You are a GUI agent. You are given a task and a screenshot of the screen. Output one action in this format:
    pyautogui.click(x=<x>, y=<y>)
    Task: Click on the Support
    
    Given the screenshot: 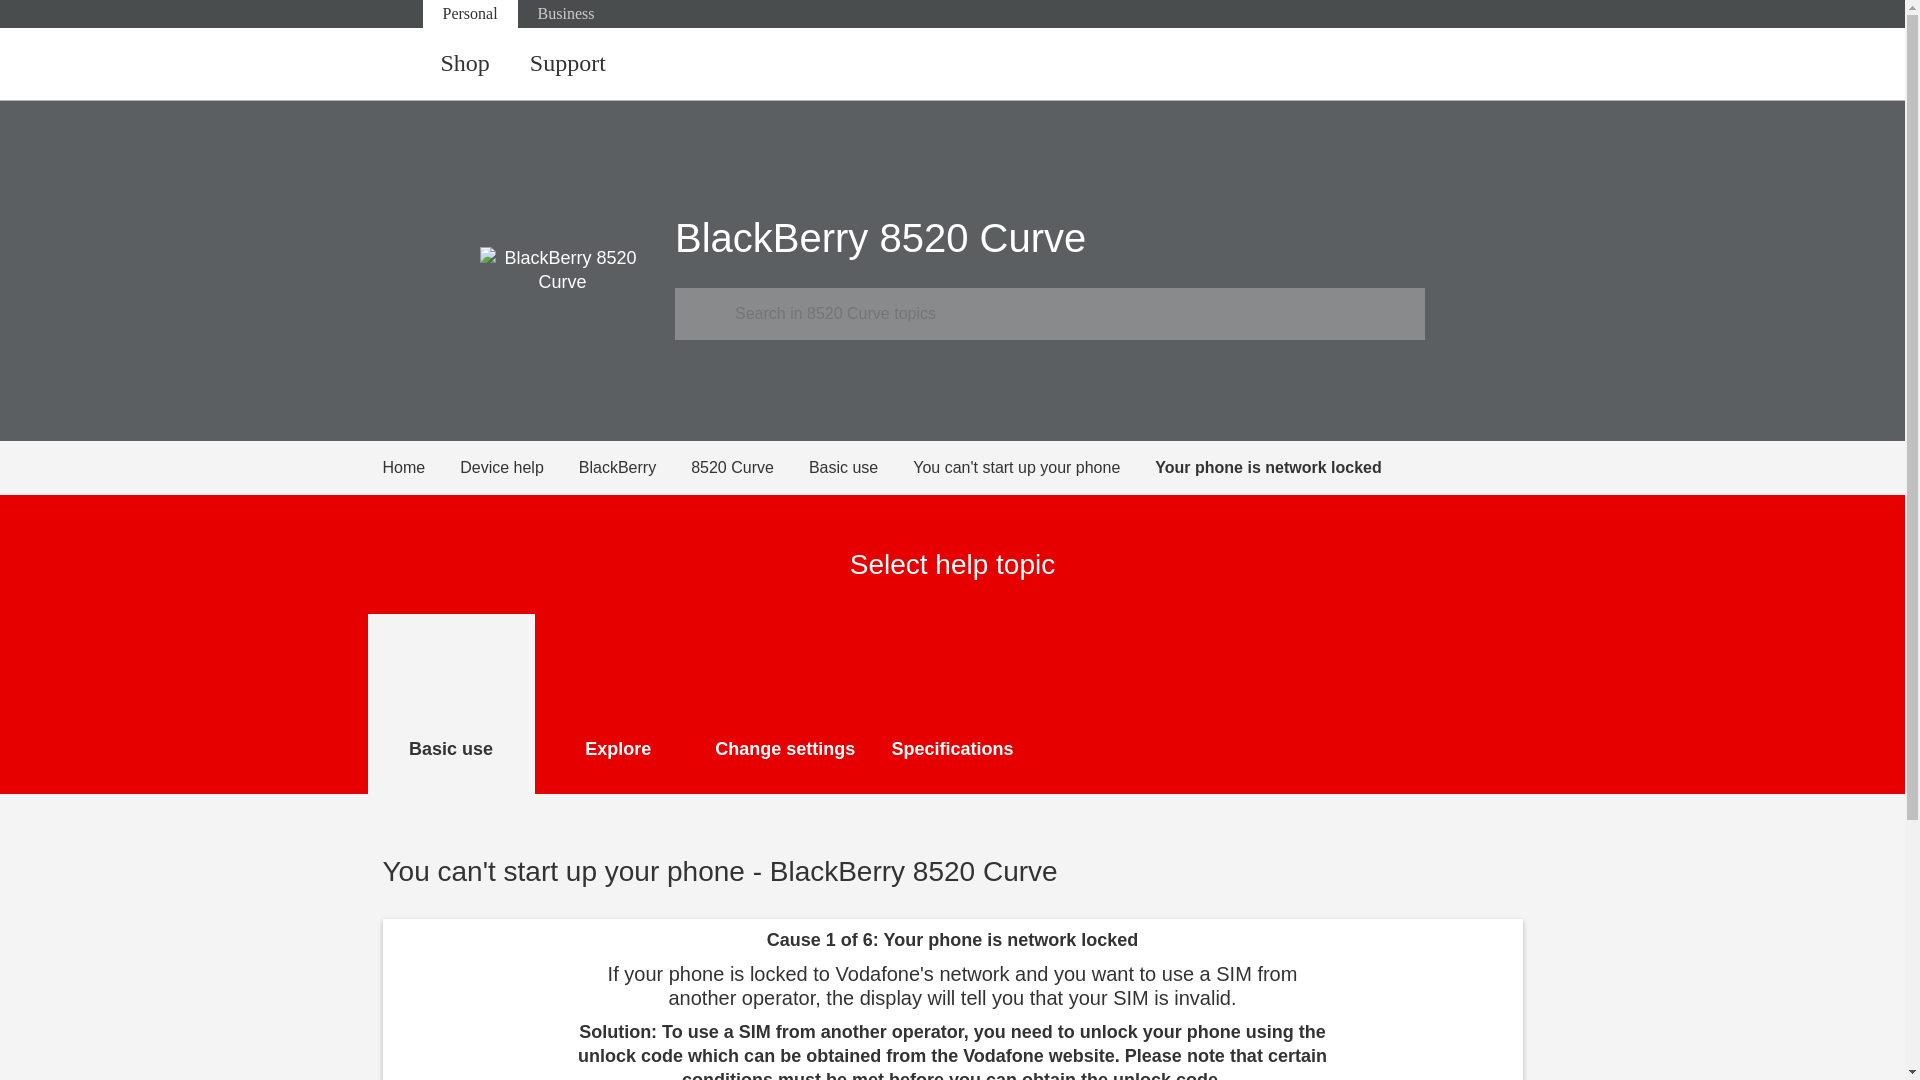 What is the action you would take?
    pyautogui.click(x=568, y=64)
    